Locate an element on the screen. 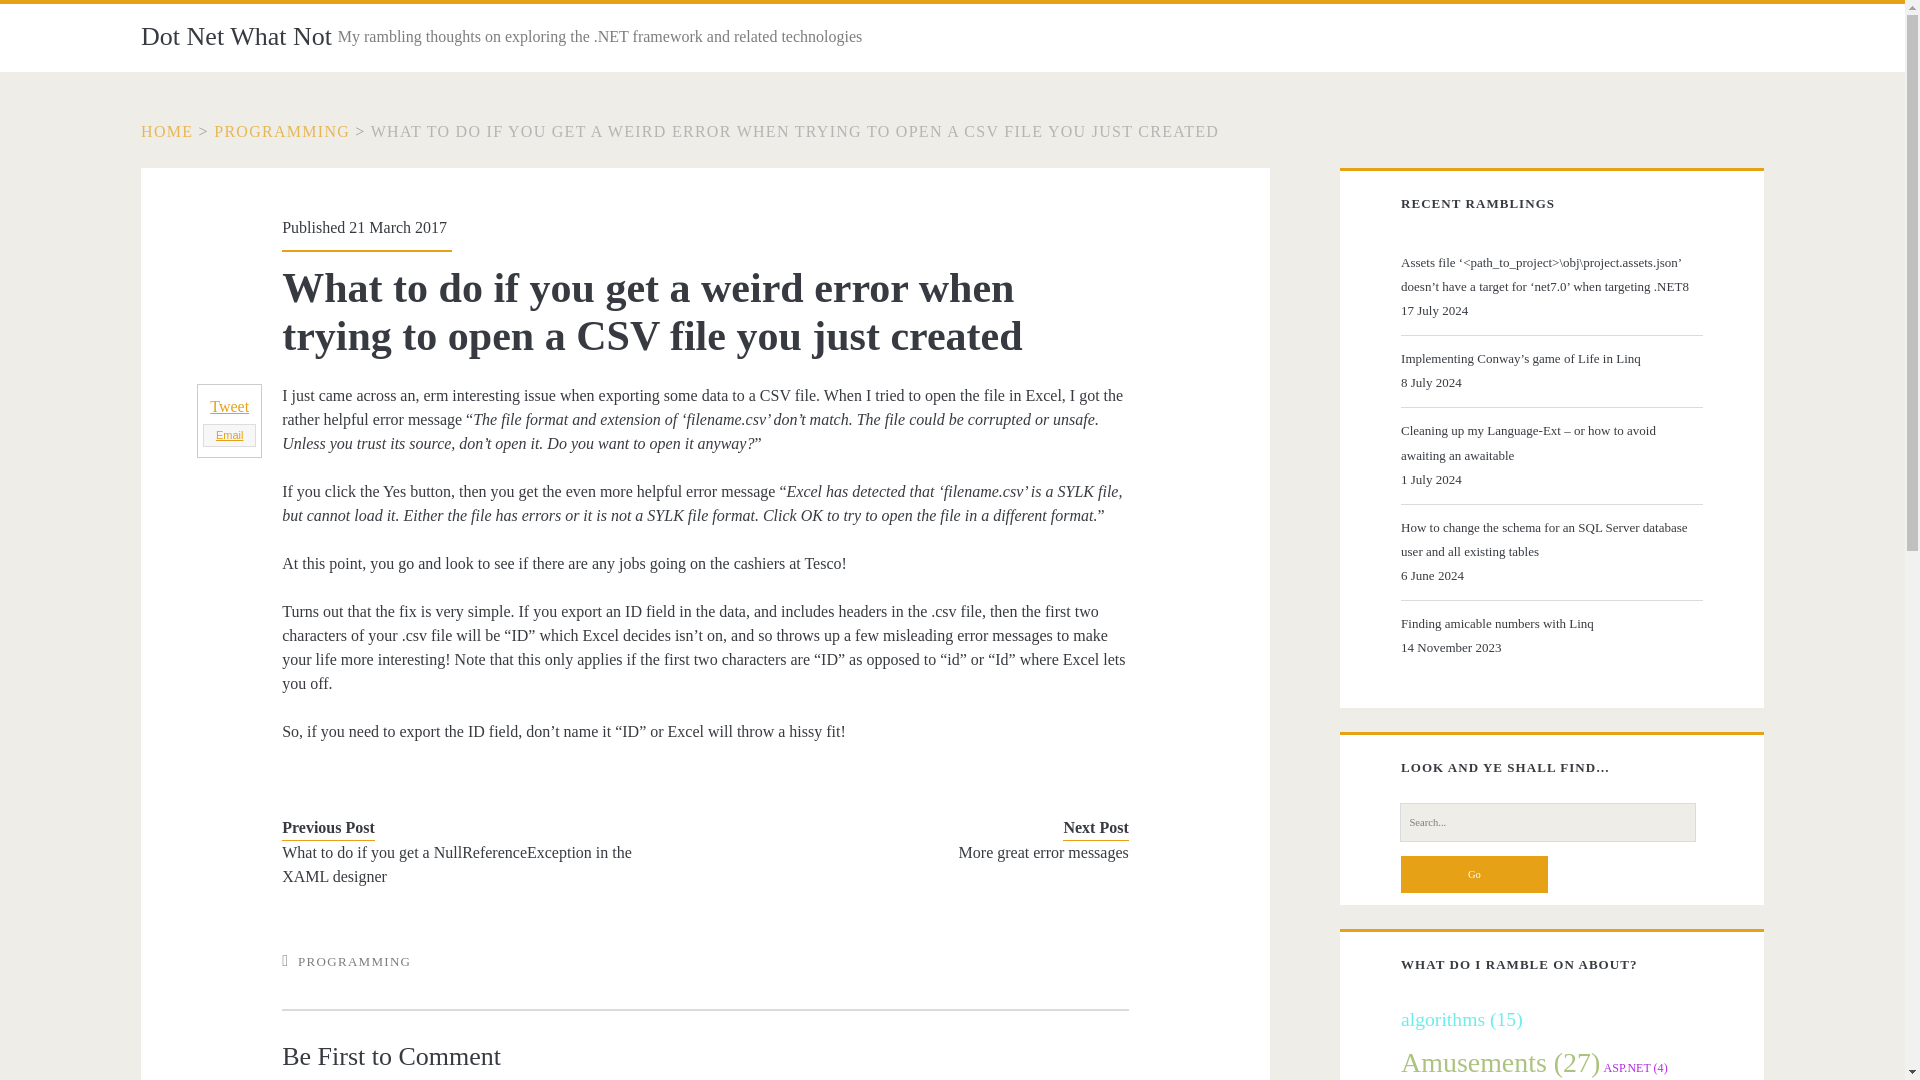 The height and width of the screenshot is (1080, 1920). More great error messages is located at coordinates (934, 853).